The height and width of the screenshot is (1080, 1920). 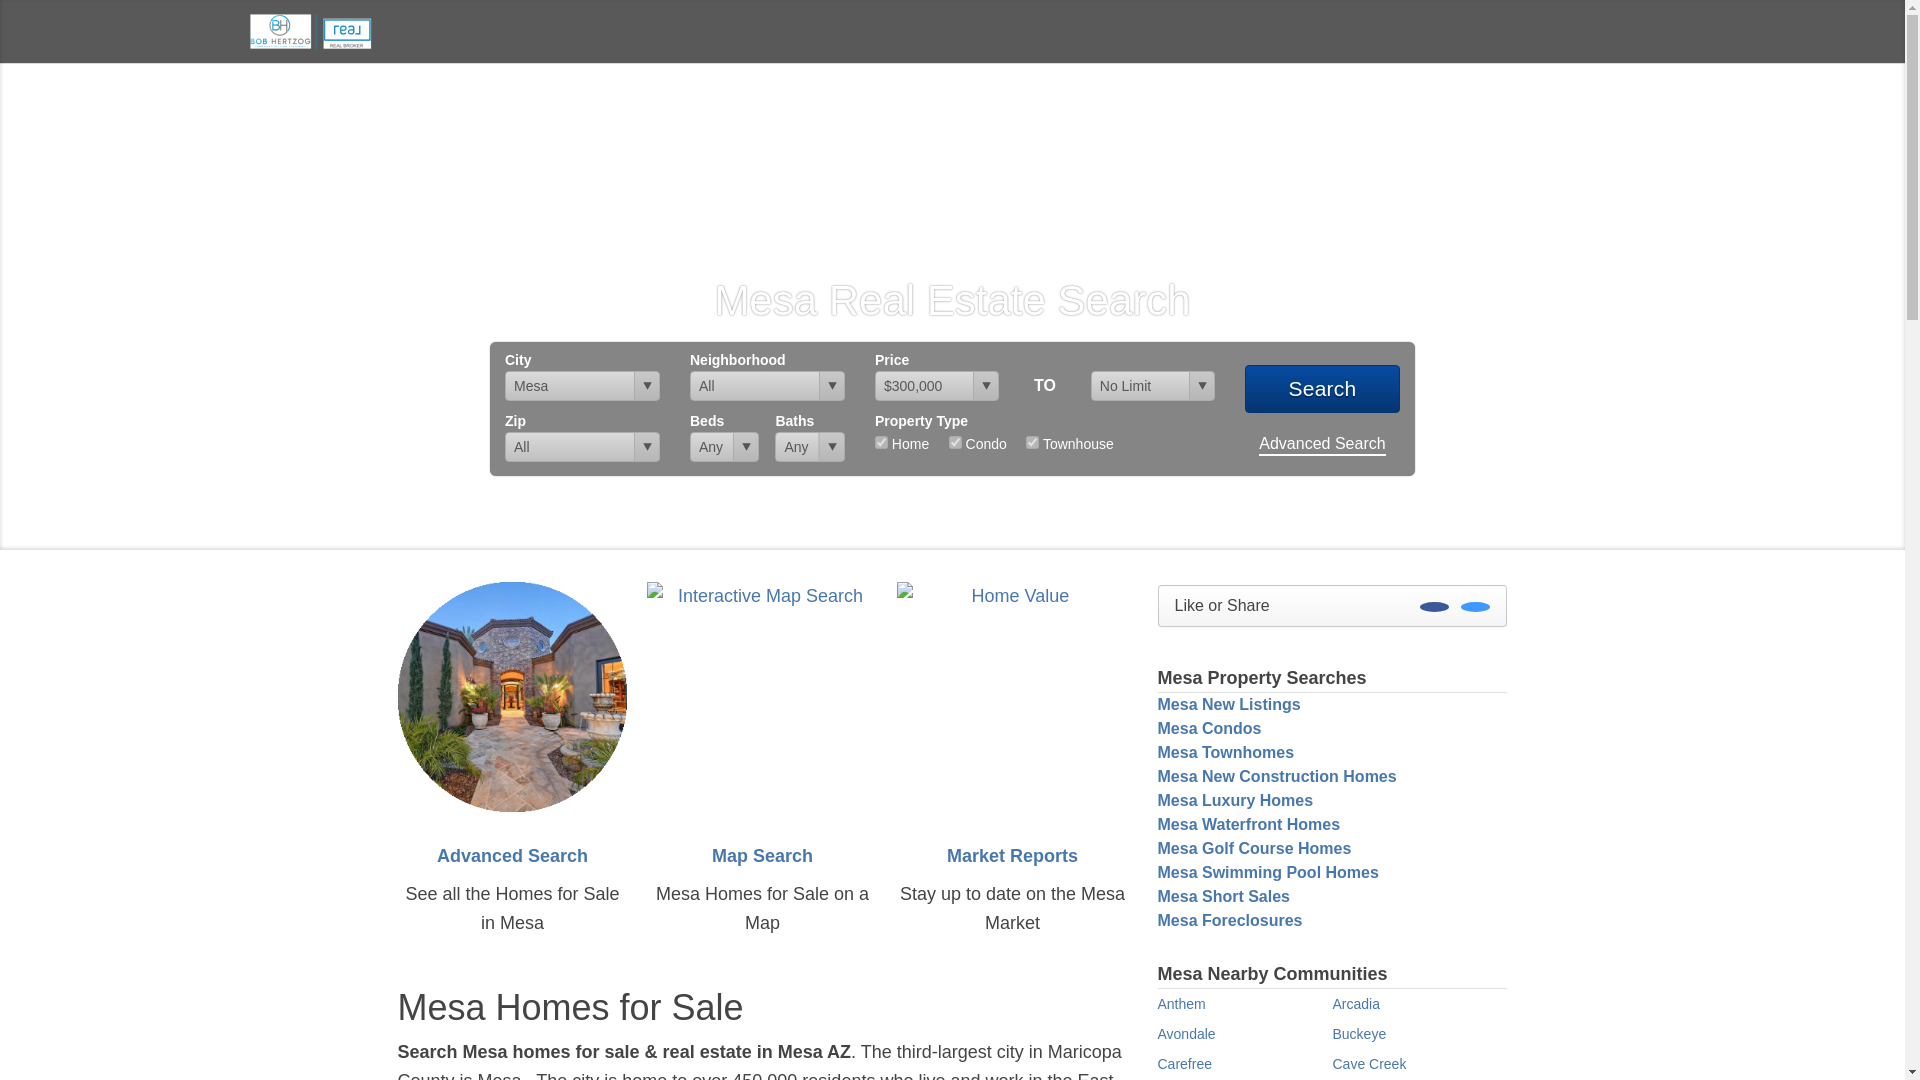 I want to click on Map Search, so click(x=762, y=856).